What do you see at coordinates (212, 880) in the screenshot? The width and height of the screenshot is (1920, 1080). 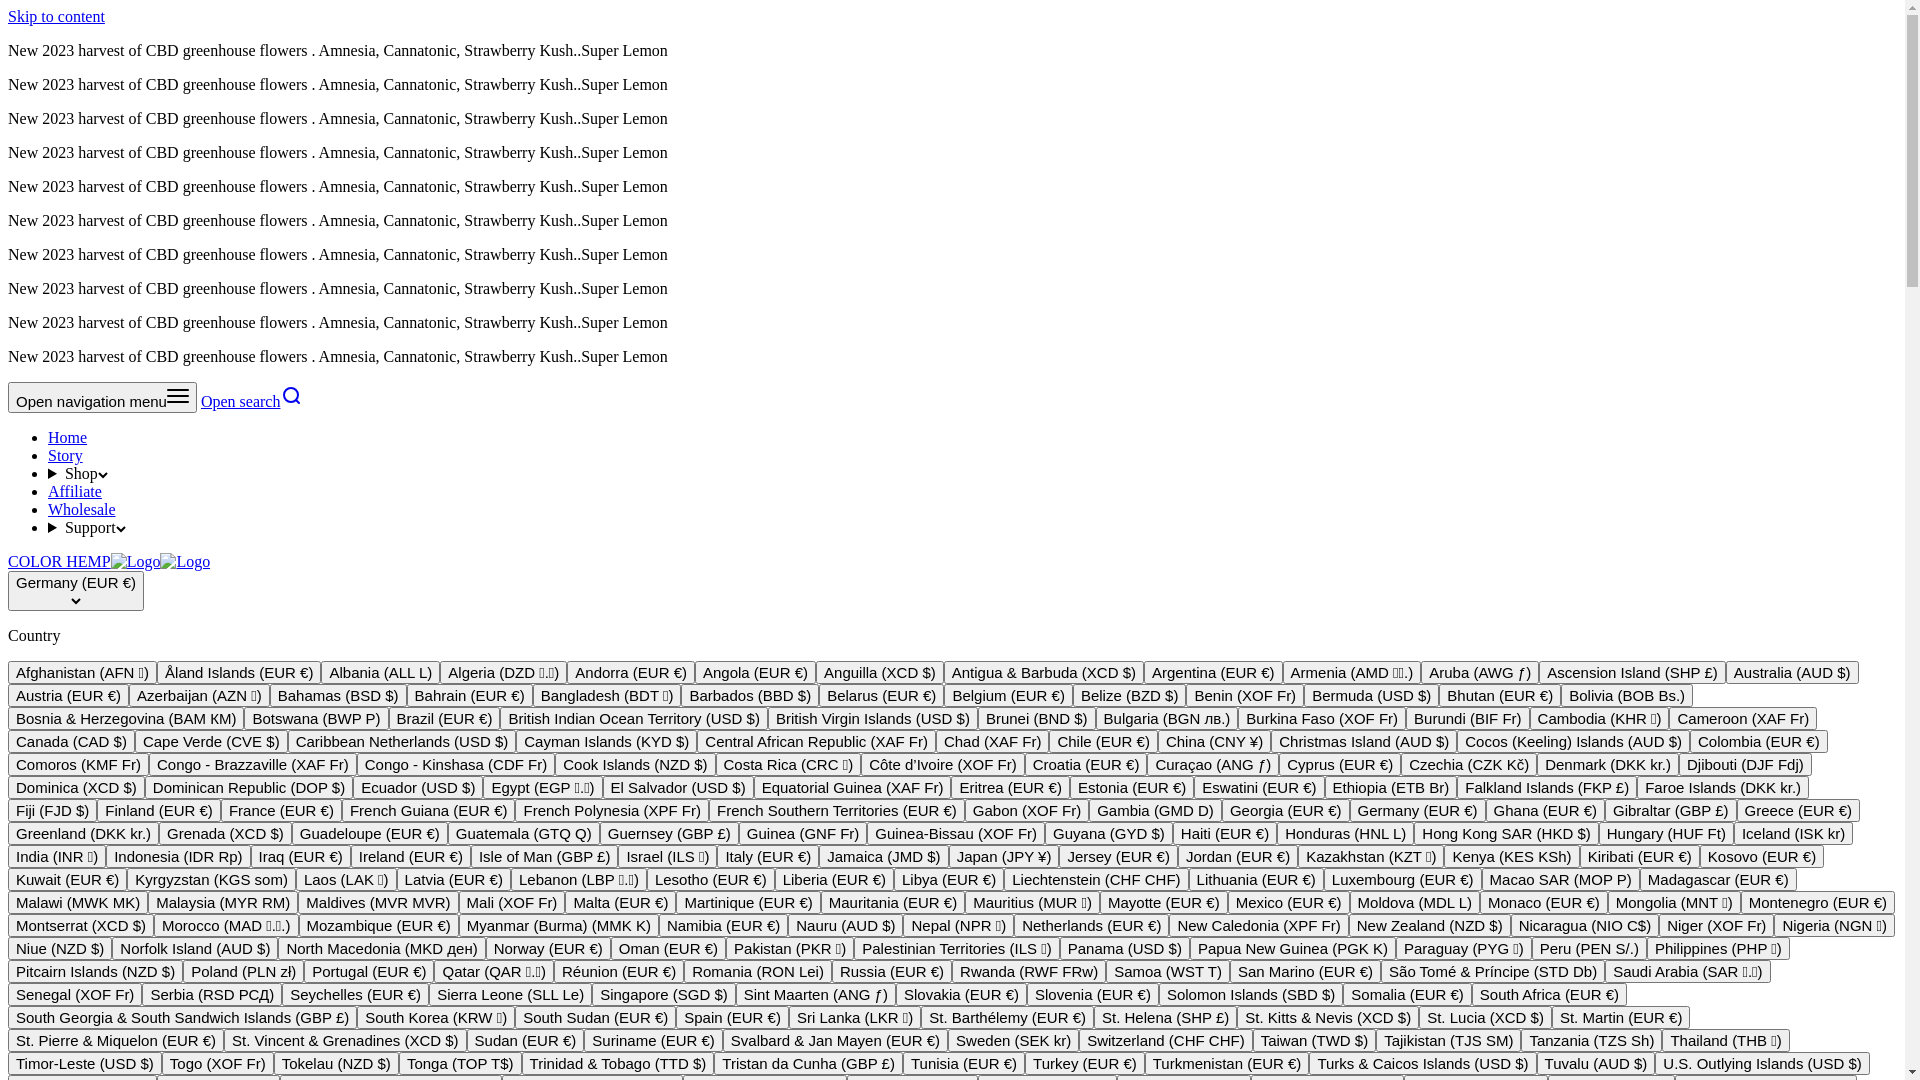 I see `Kyrgyzstan (KGS som)` at bounding box center [212, 880].